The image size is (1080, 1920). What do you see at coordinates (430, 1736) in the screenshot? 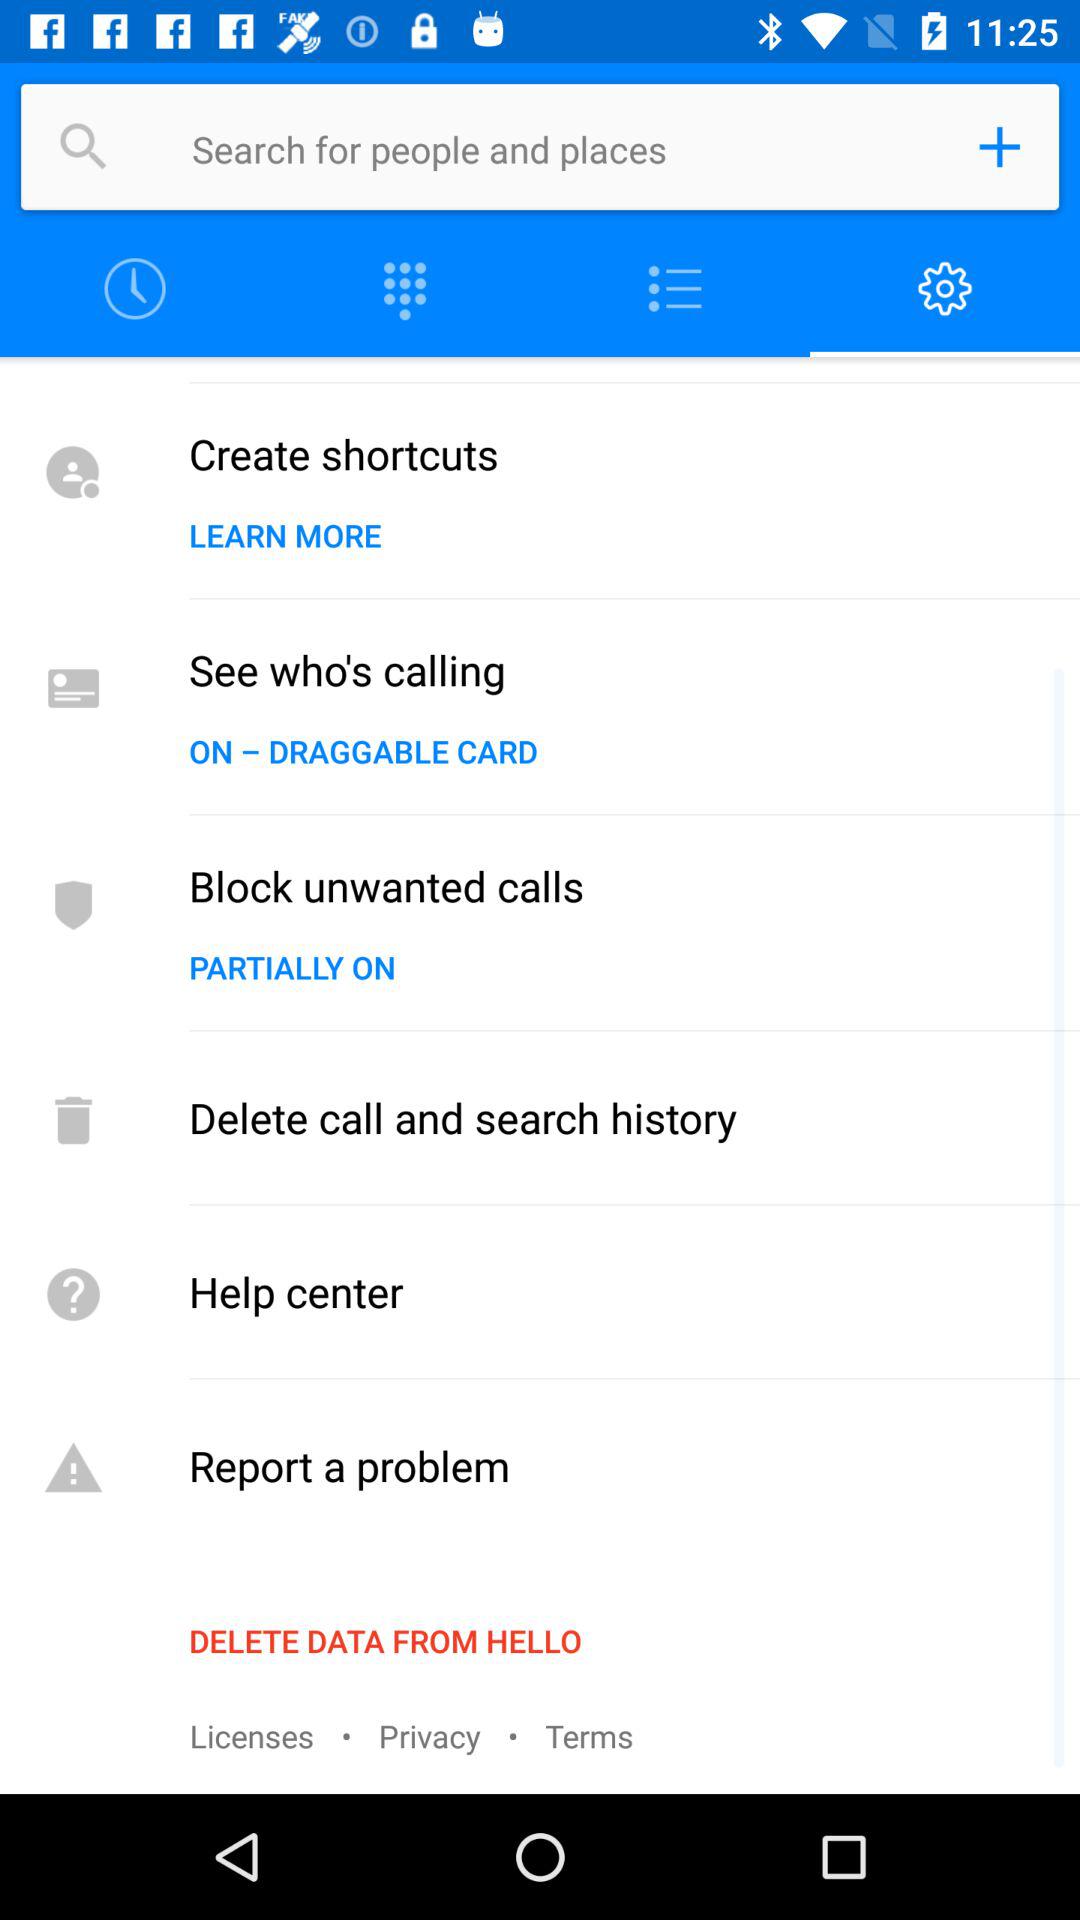
I see `click privacy` at bounding box center [430, 1736].